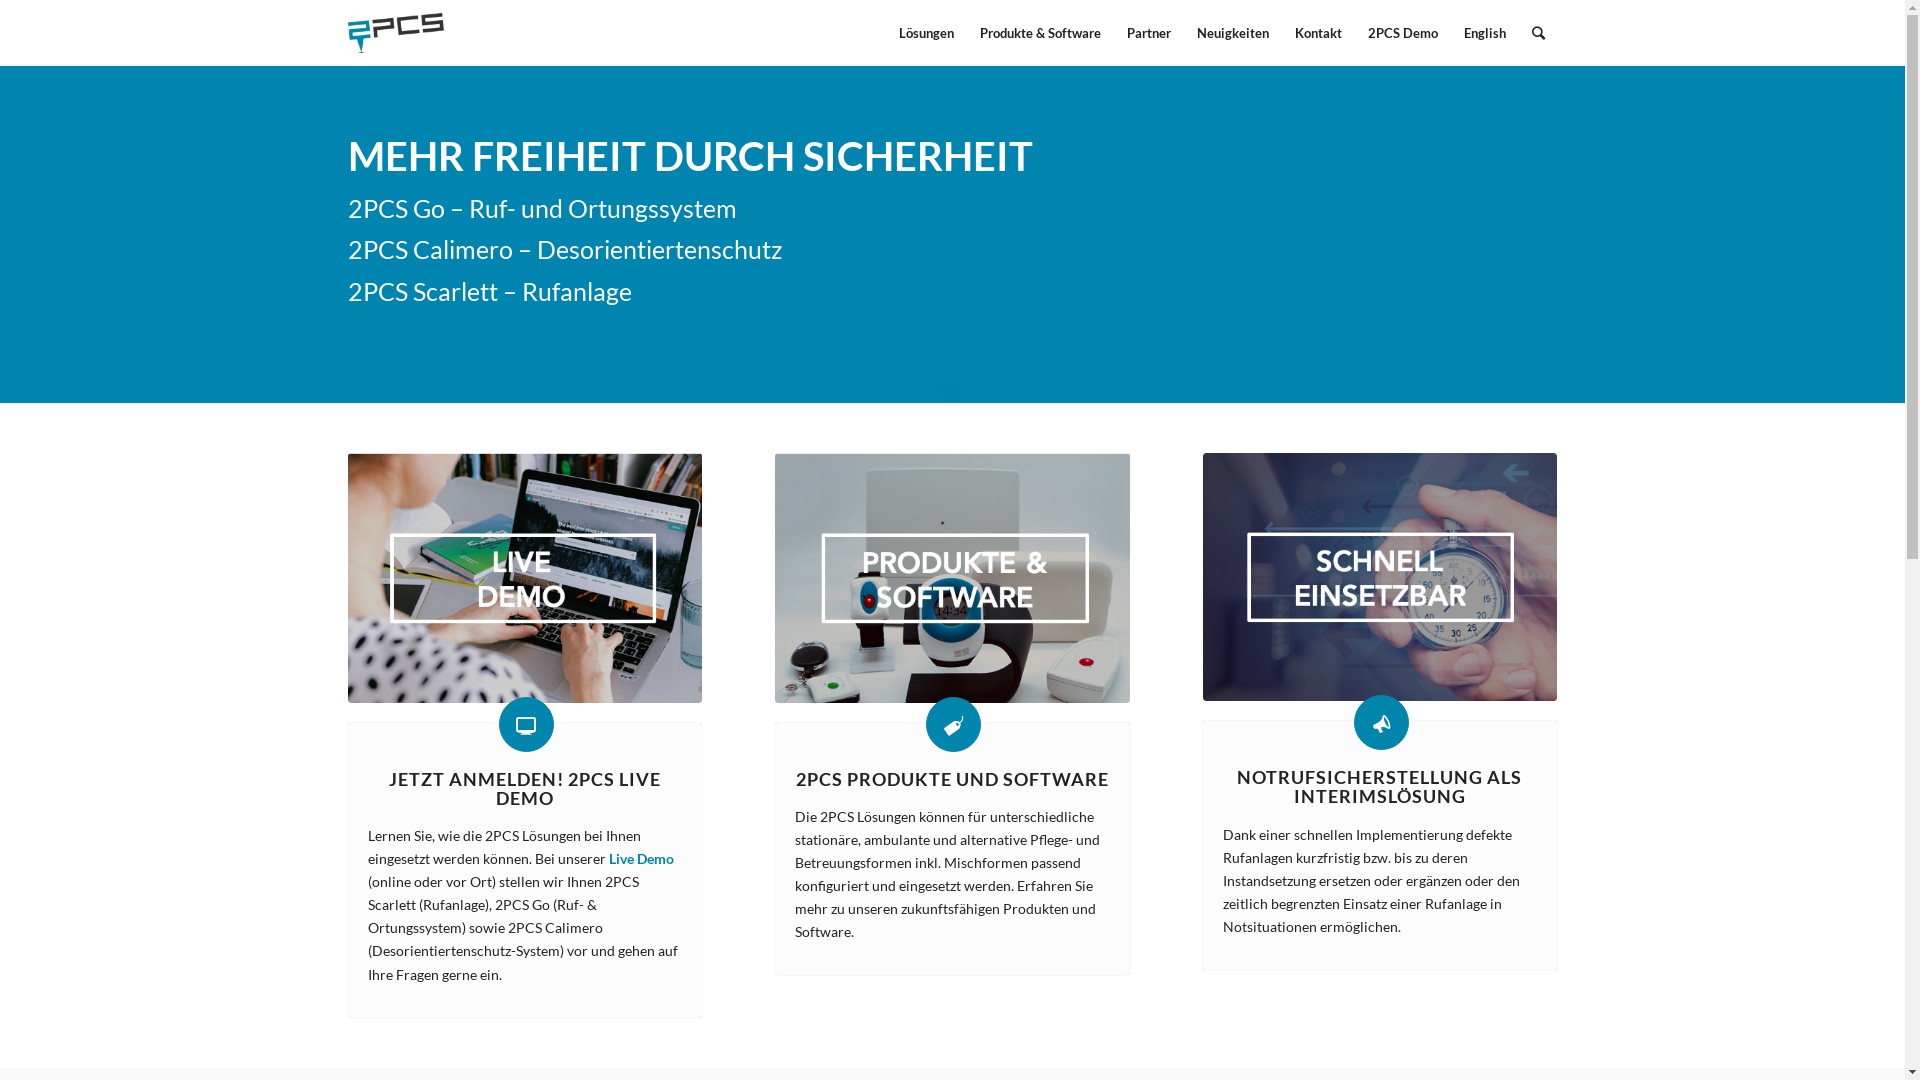 This screenshot has height=1080, width=1920. I want to click on JETZT ANMELDEN! 2PCS LIVE DEMO, so click(525, 789).